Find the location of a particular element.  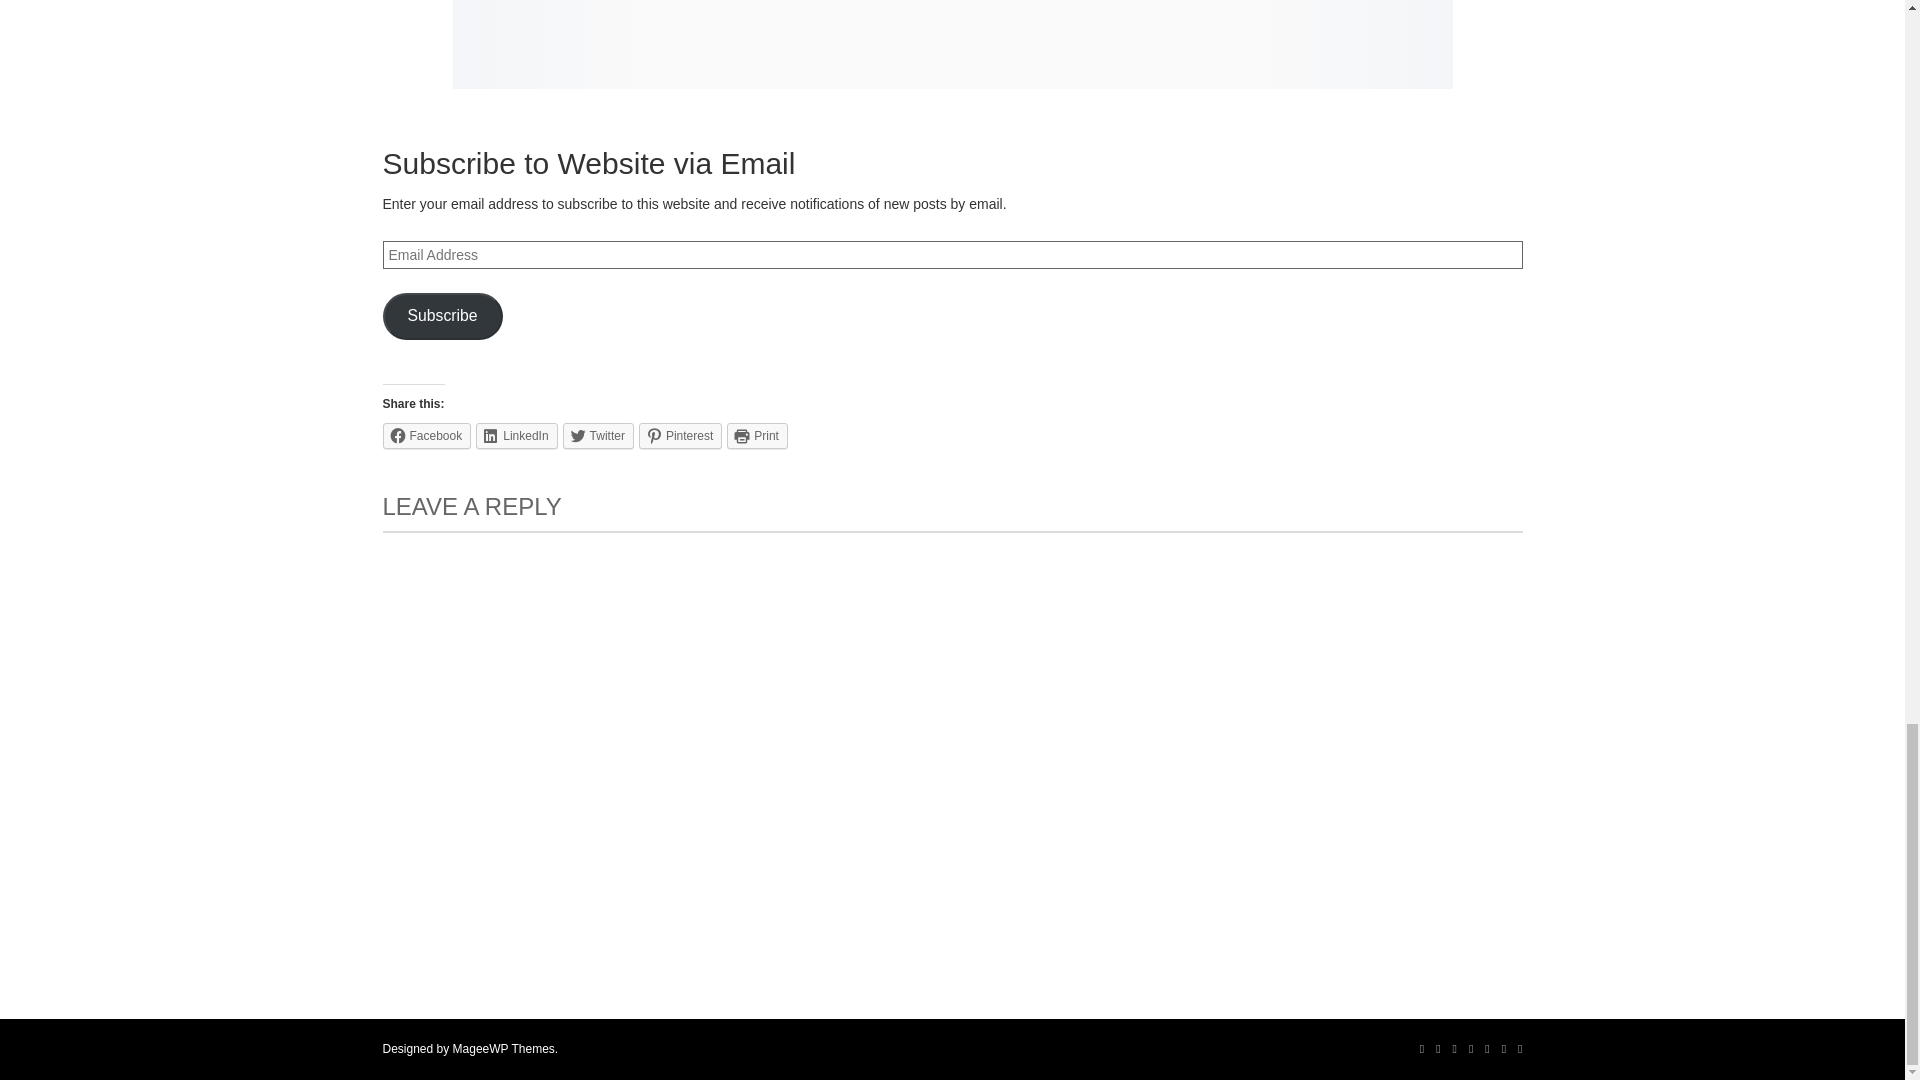

Click to share on Twitter is located at coordinates (598, 436).